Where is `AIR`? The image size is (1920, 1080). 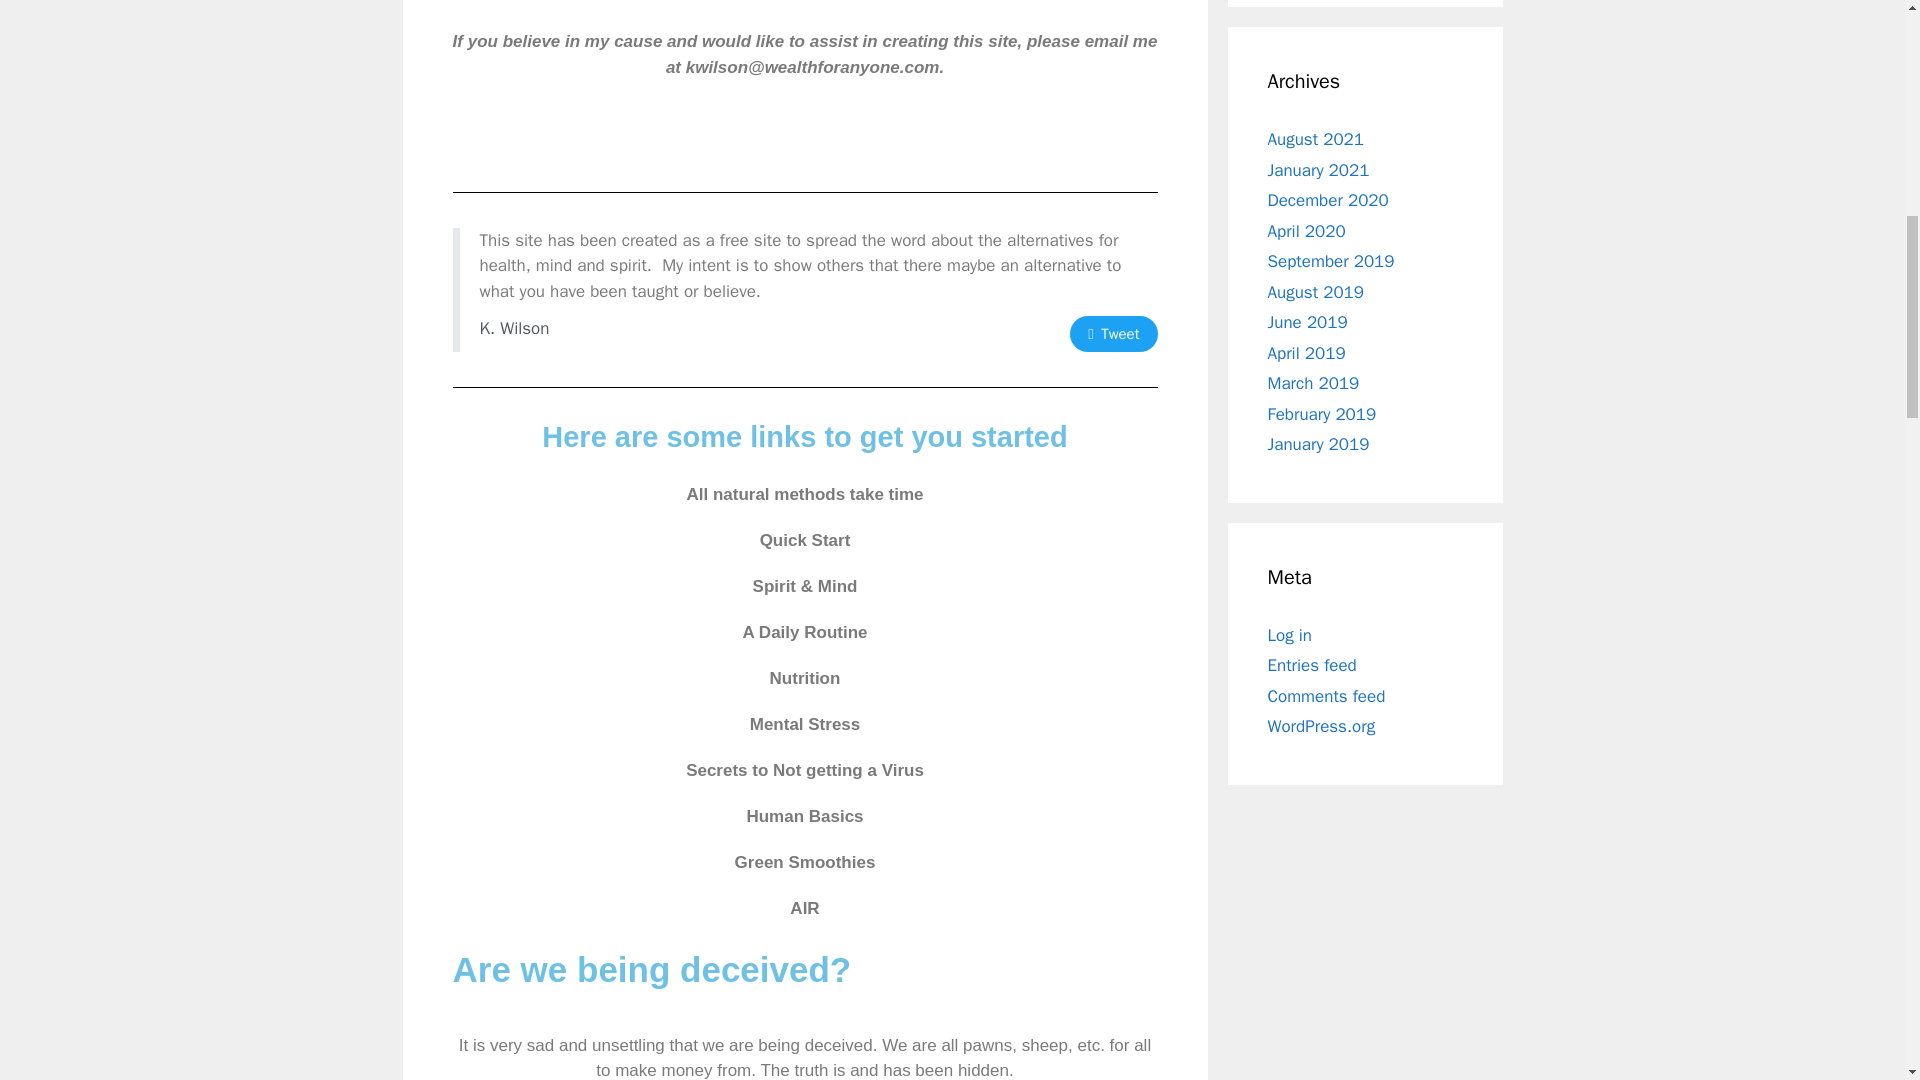
AIR is located at coordinates (804, 908).